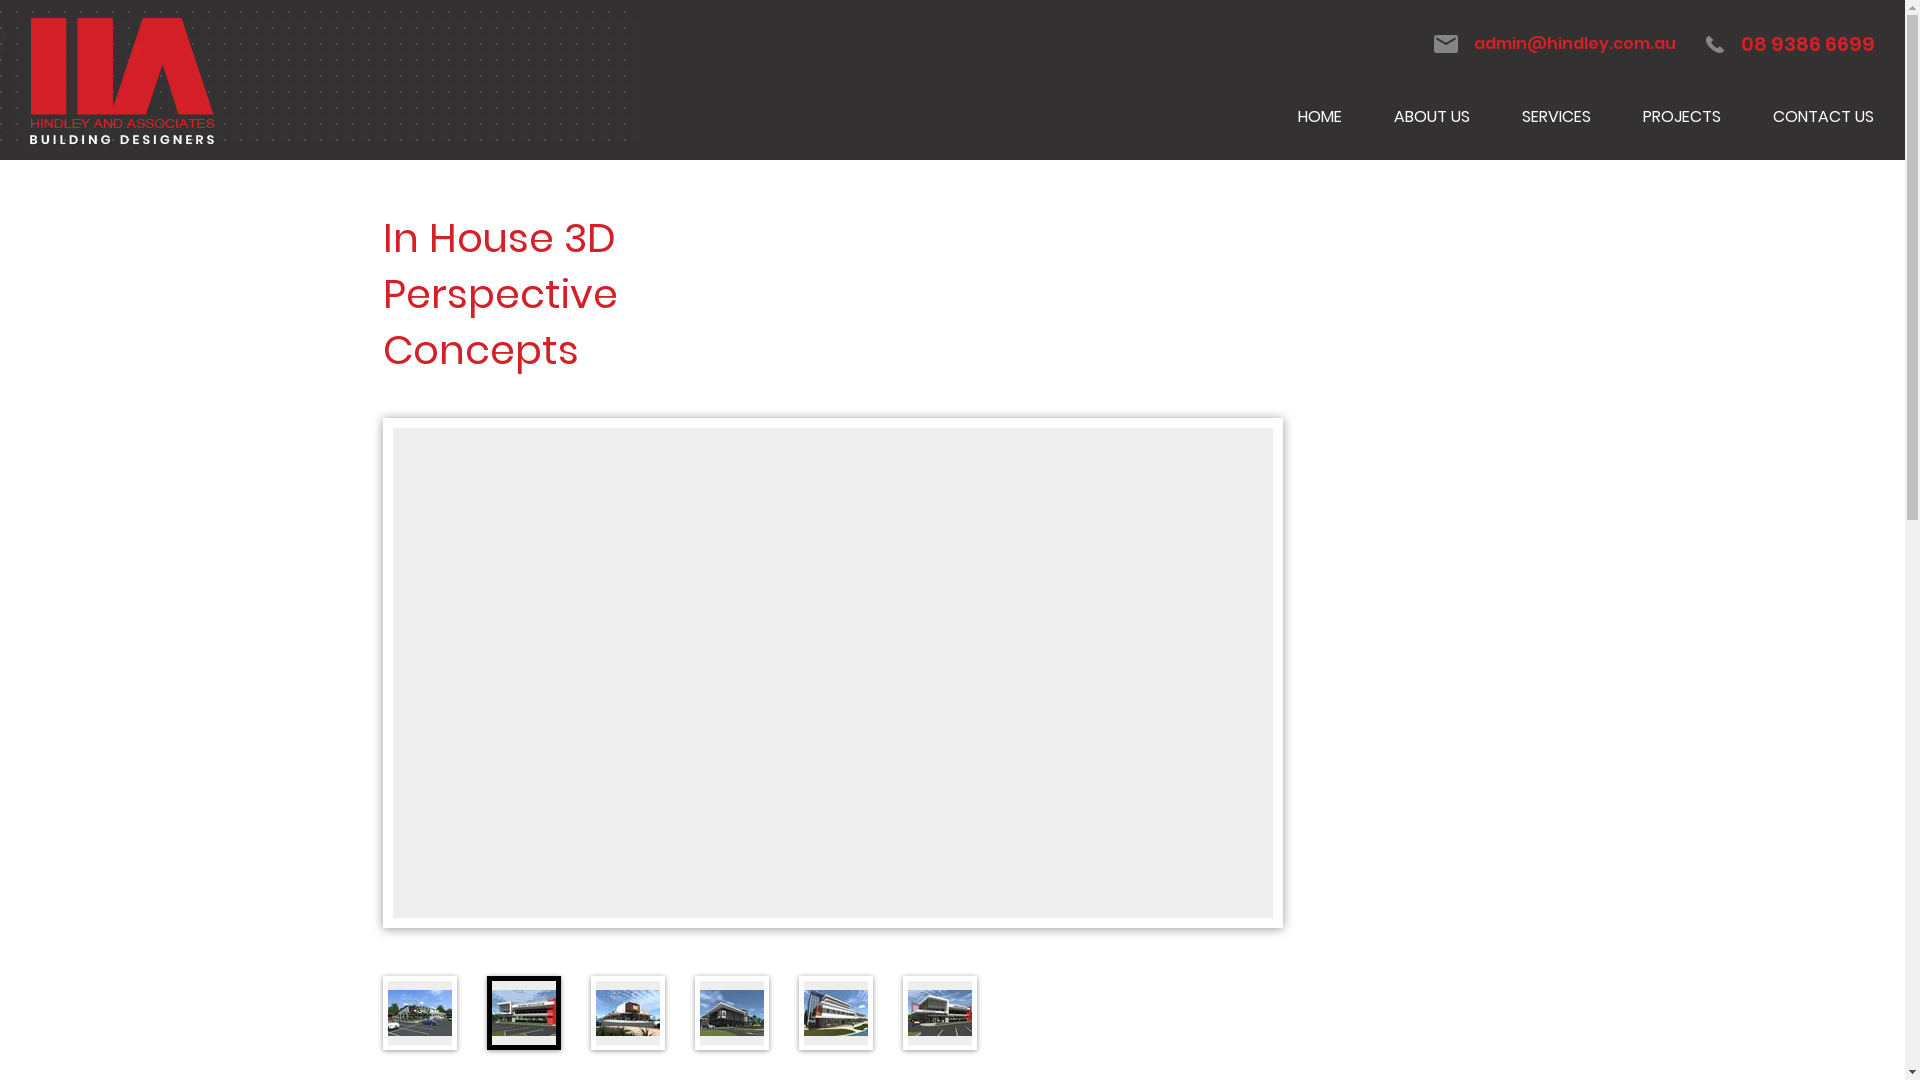 Image resolution: width=1920 pixels, height=1080 pixels. Describe the element at coordinates (1824, 118) in the screenshot. I see `CONTACT US` at that location.